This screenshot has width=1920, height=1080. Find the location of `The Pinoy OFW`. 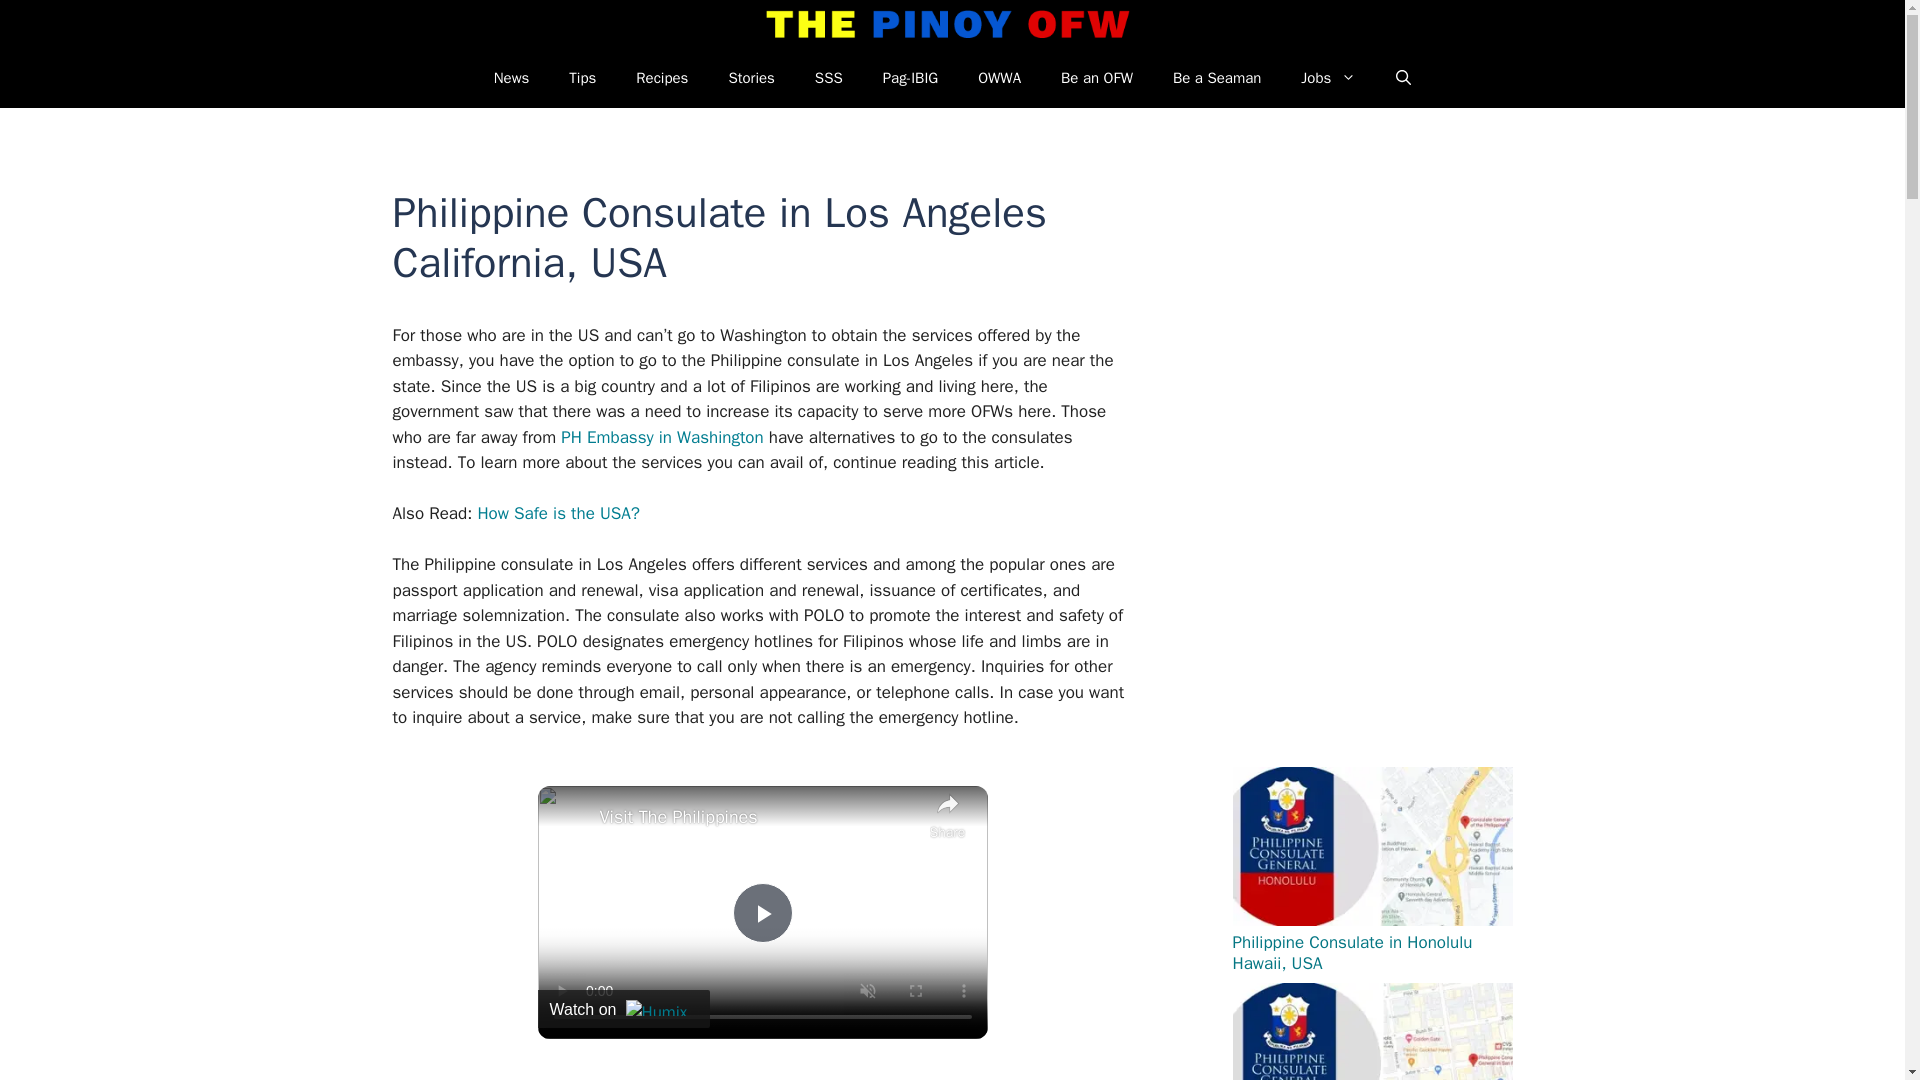

The Pinoy OFW is located at coordinates (948, 24).